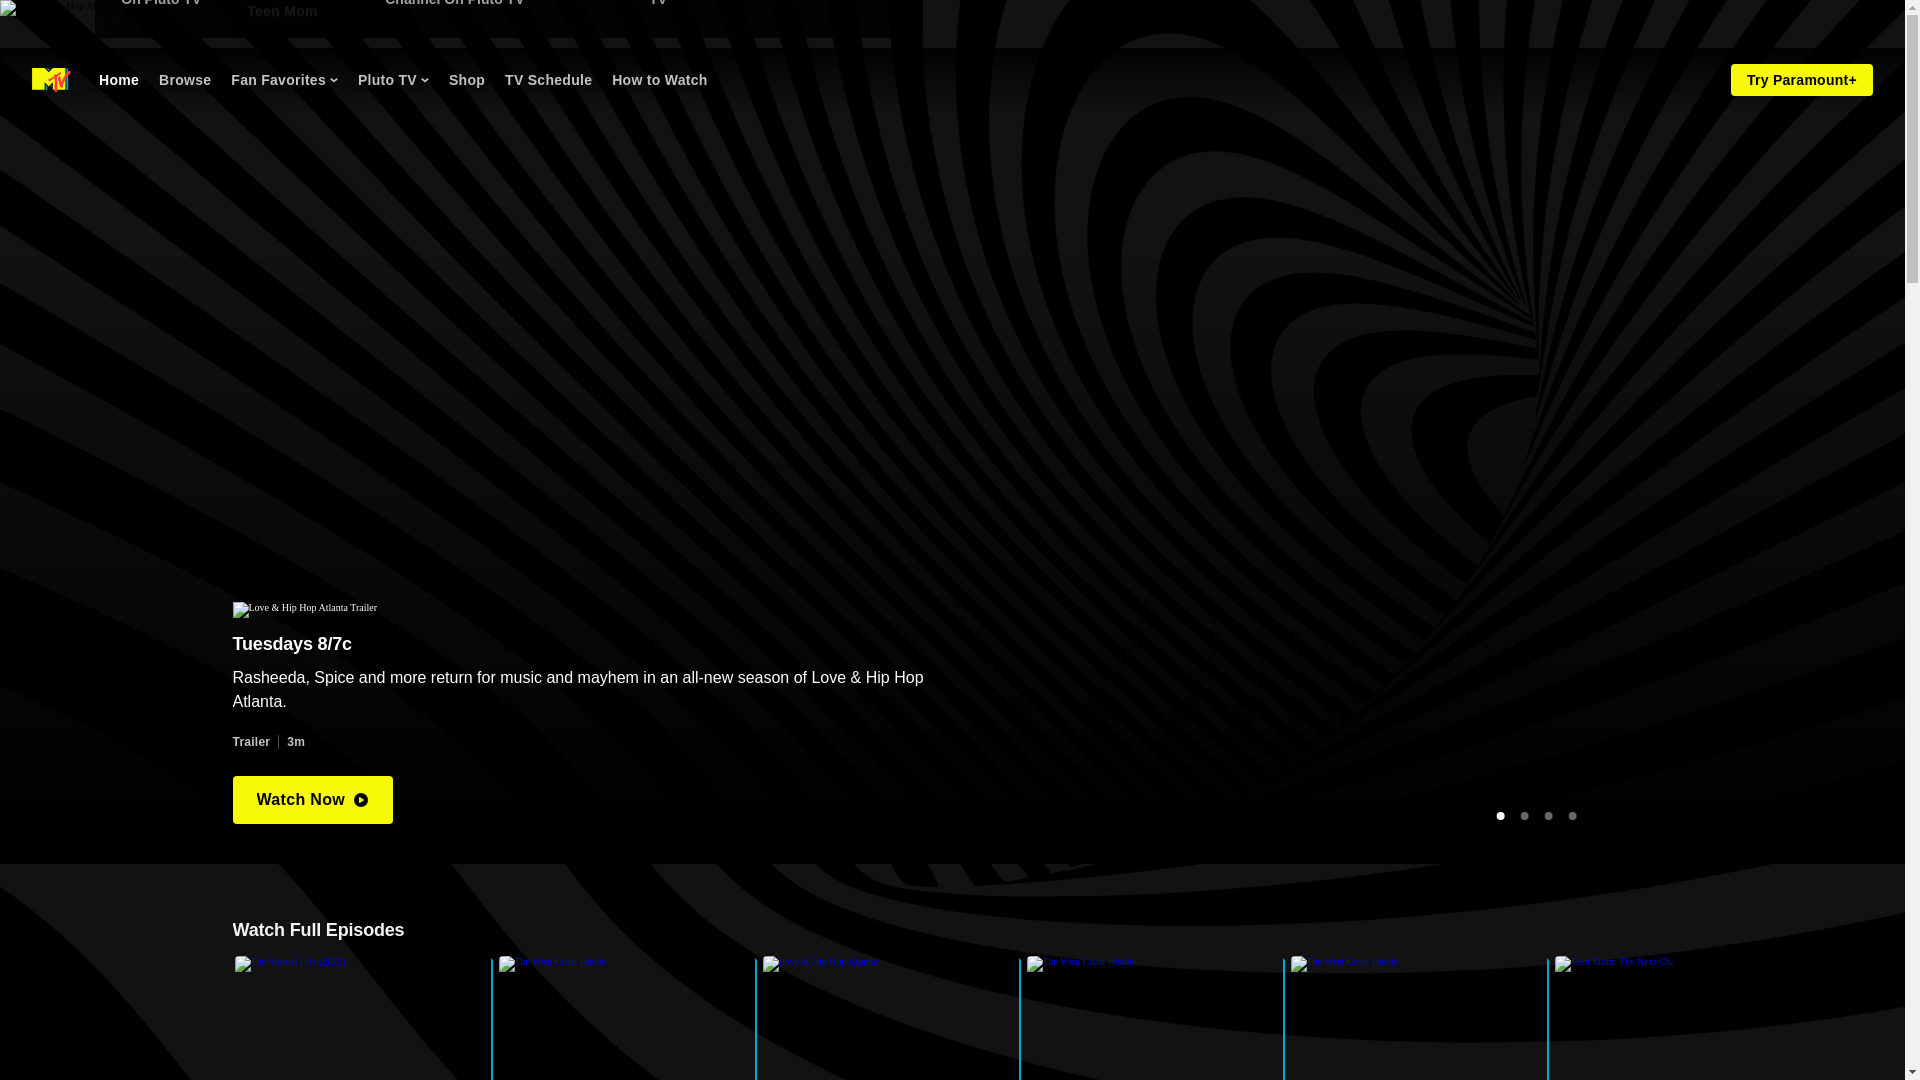  I want to click on false, so click(626, 1018).